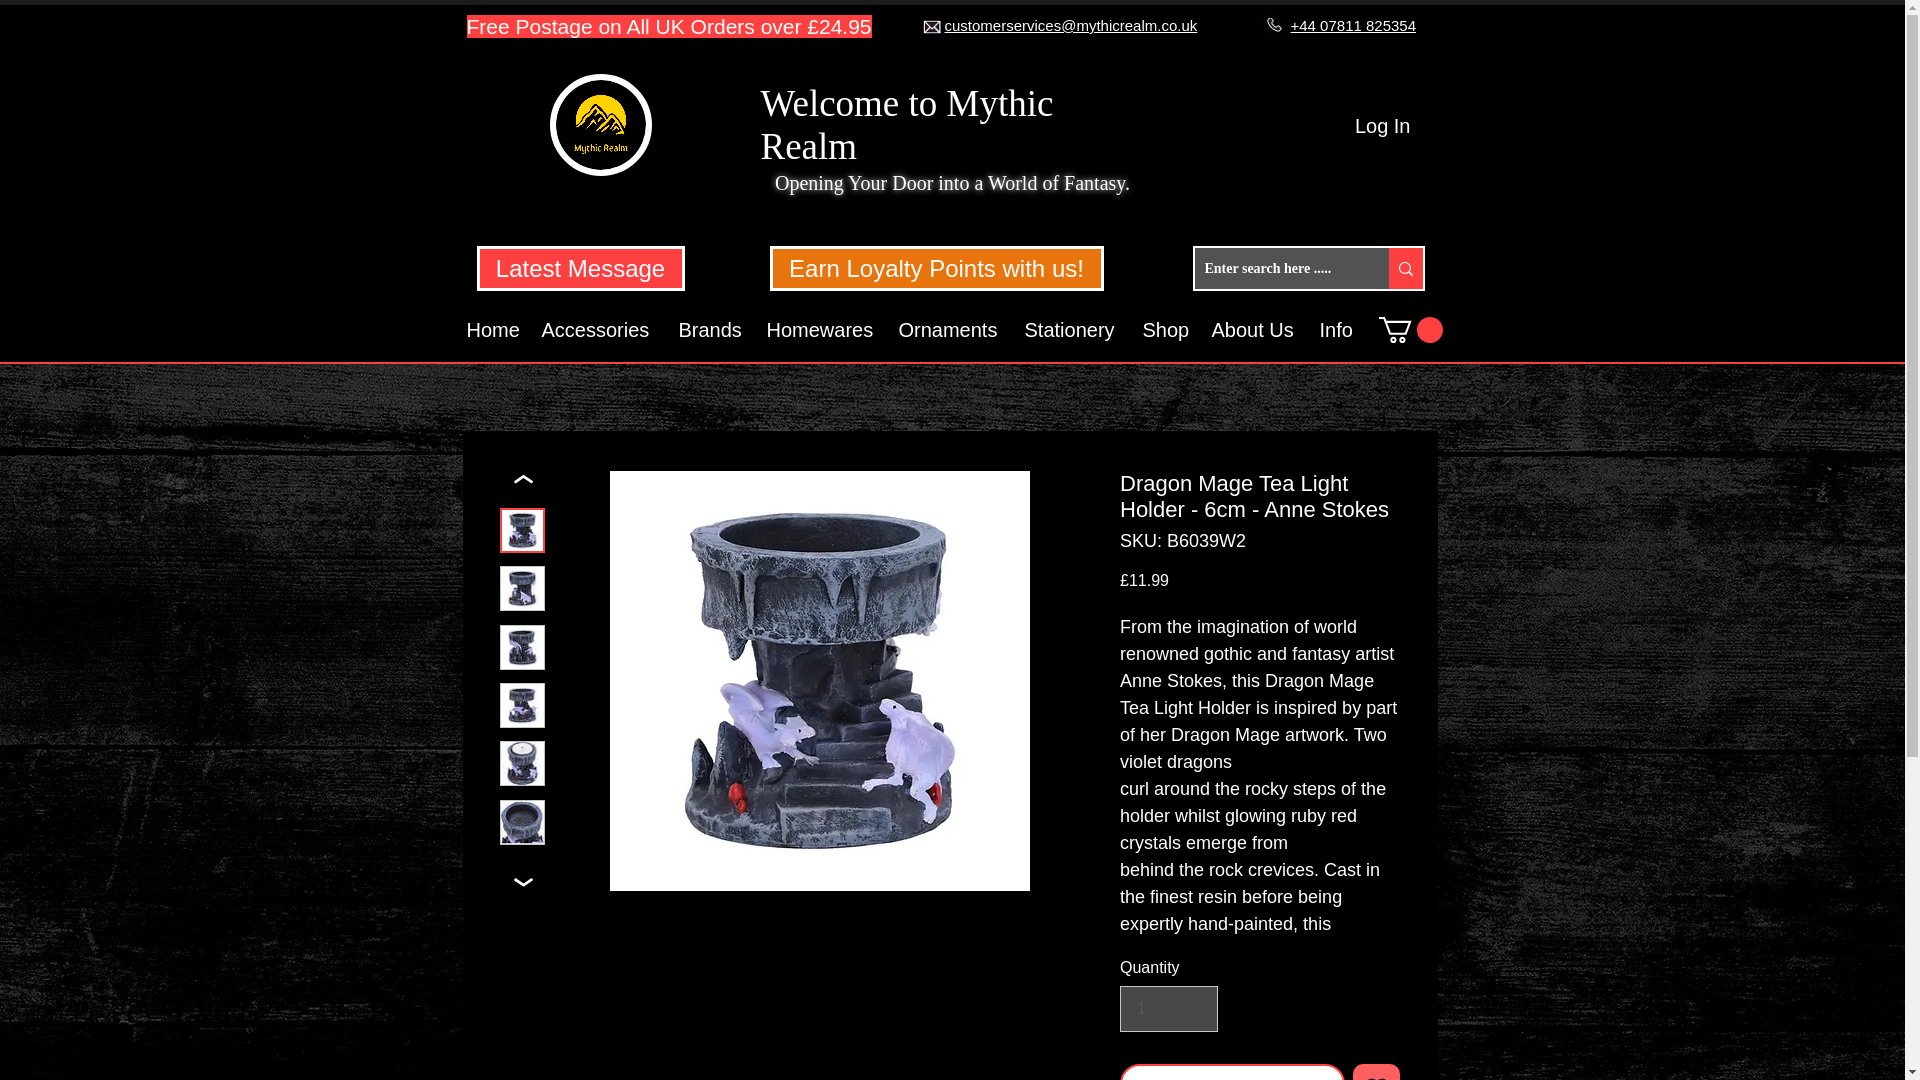 The image size is (1920, 1080). What do you see at coordinates (1382, 125) in the screenshot?
I see `Log In` at bounding box center [1382, 125].